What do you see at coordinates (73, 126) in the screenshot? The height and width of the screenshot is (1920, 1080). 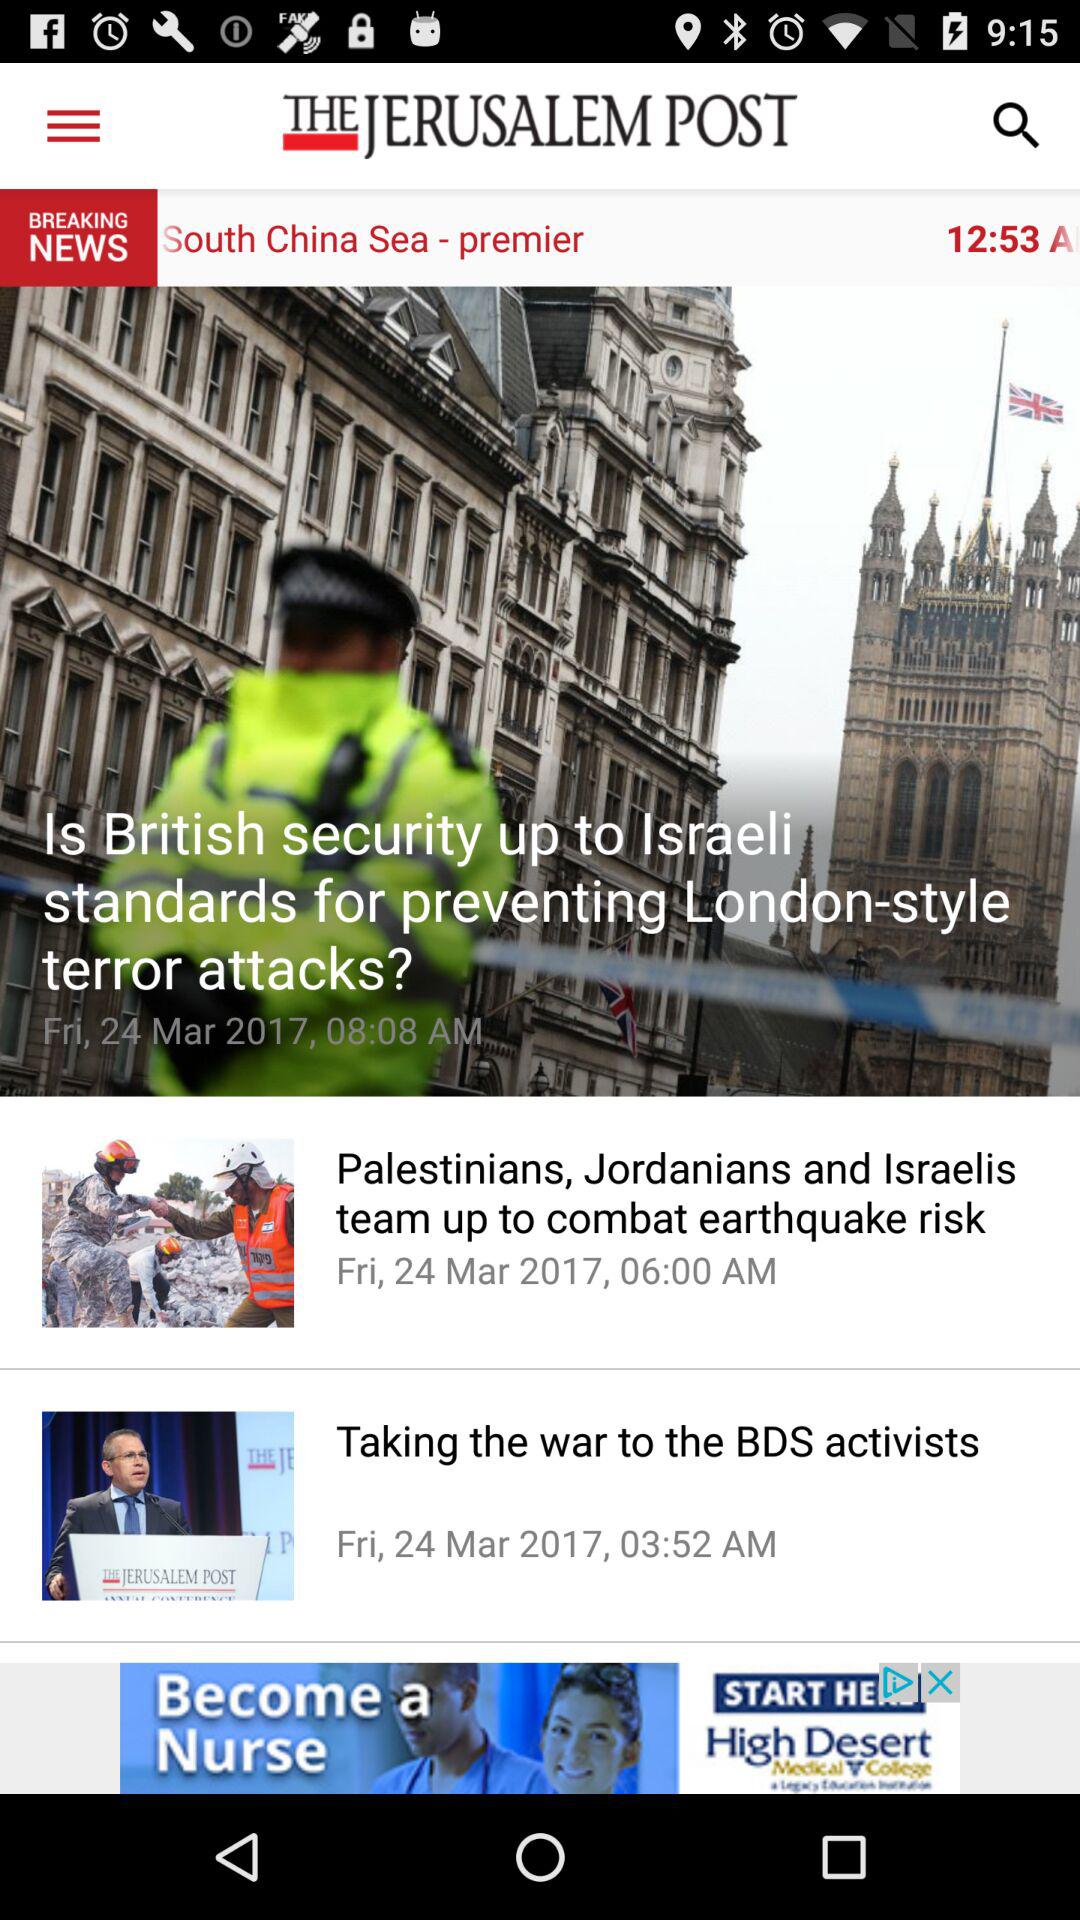 I see `turn off the app to the left of the 12 53 am icon` at bounding box center [73, 126].